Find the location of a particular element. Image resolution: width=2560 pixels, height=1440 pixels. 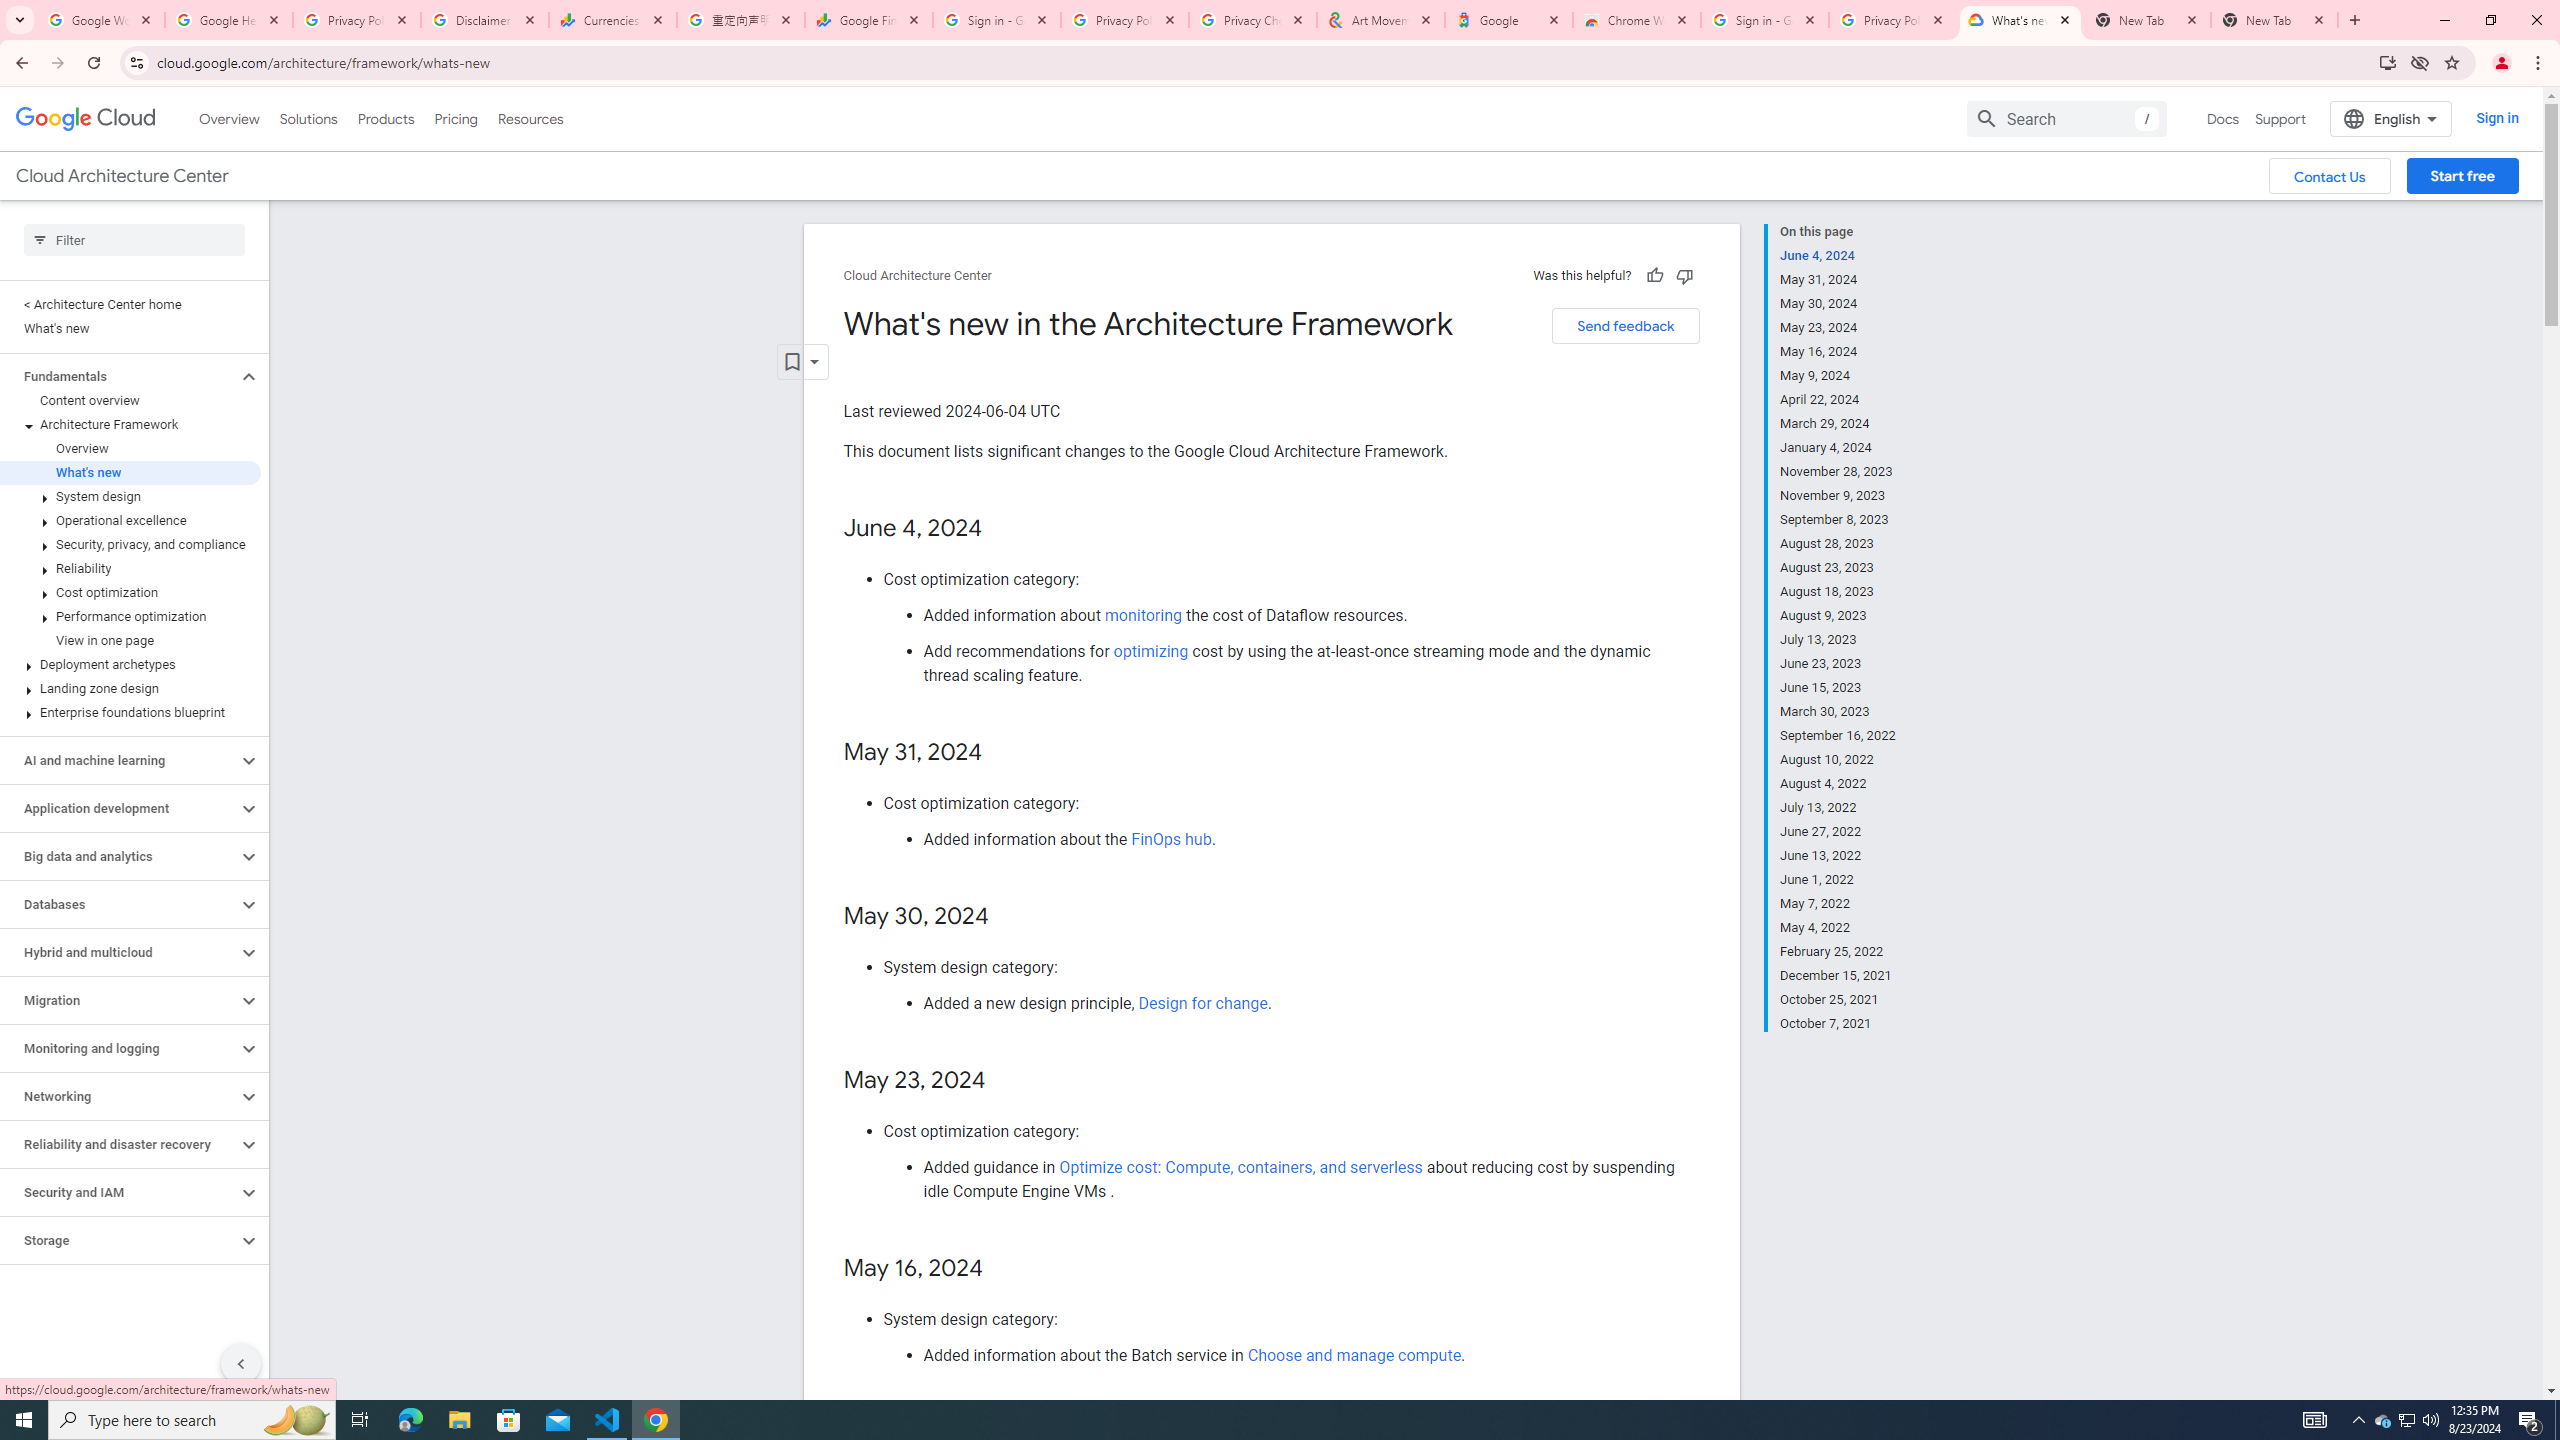

Operational excellence is located at coordinates (130, 520).